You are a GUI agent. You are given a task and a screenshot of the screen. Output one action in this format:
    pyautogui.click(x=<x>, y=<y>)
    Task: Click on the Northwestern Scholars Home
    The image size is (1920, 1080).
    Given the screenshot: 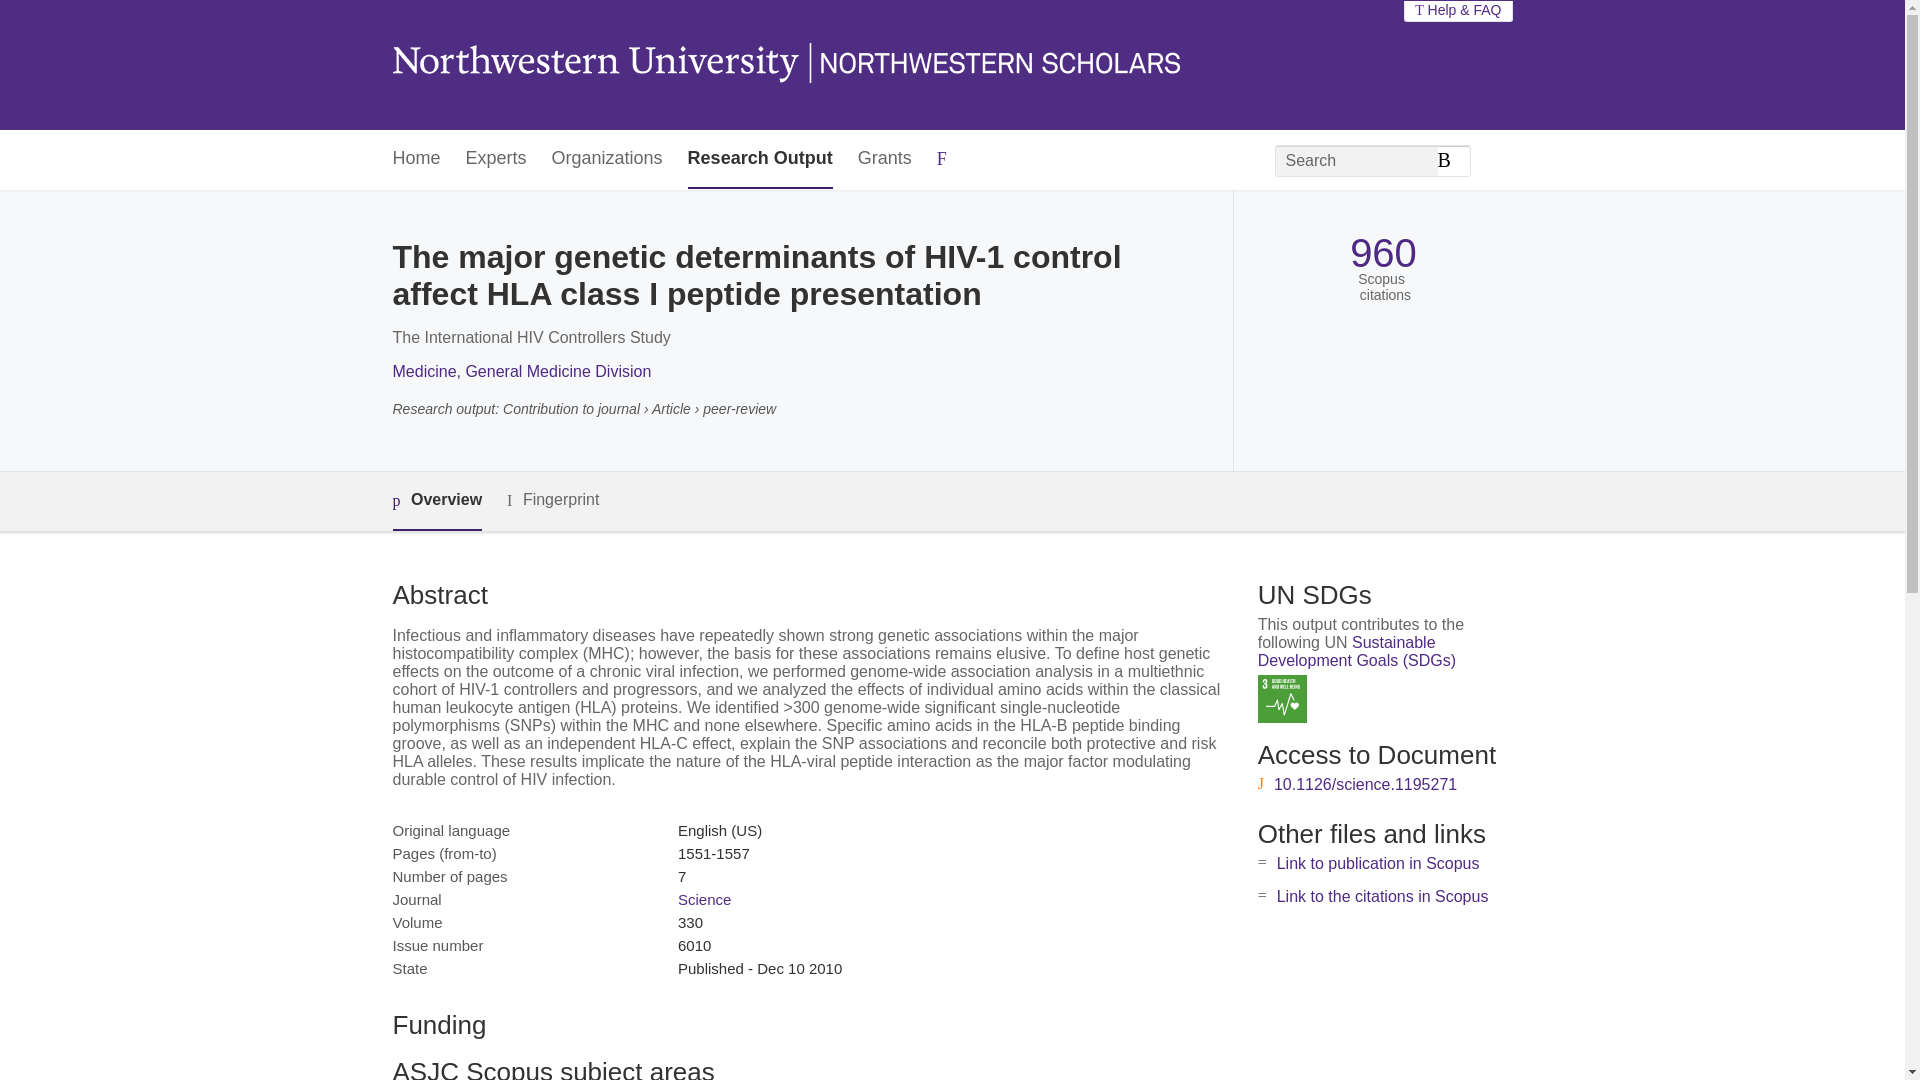 What is the action you would take?
    pyautogui.click(x=784, y=65)
    